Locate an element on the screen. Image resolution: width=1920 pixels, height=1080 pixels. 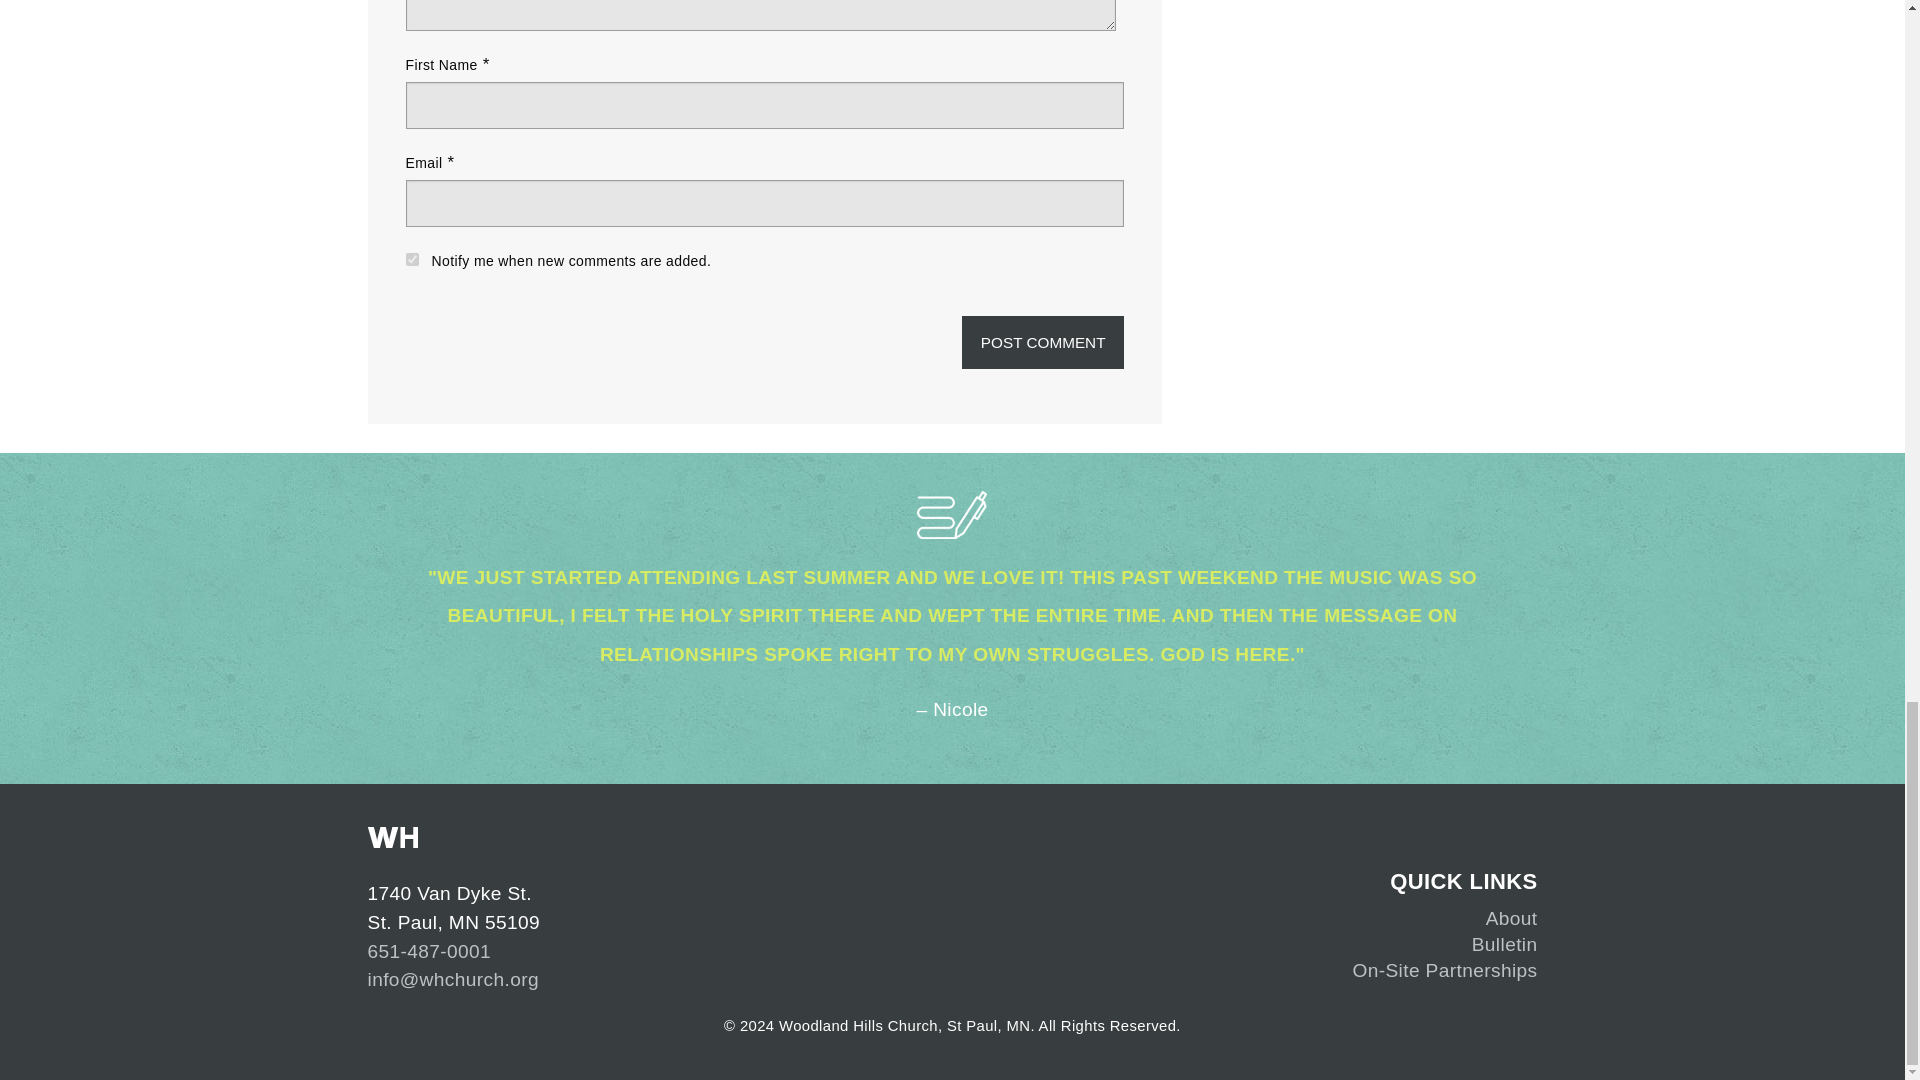
Post Comment is located at coordinates (1043, 342).